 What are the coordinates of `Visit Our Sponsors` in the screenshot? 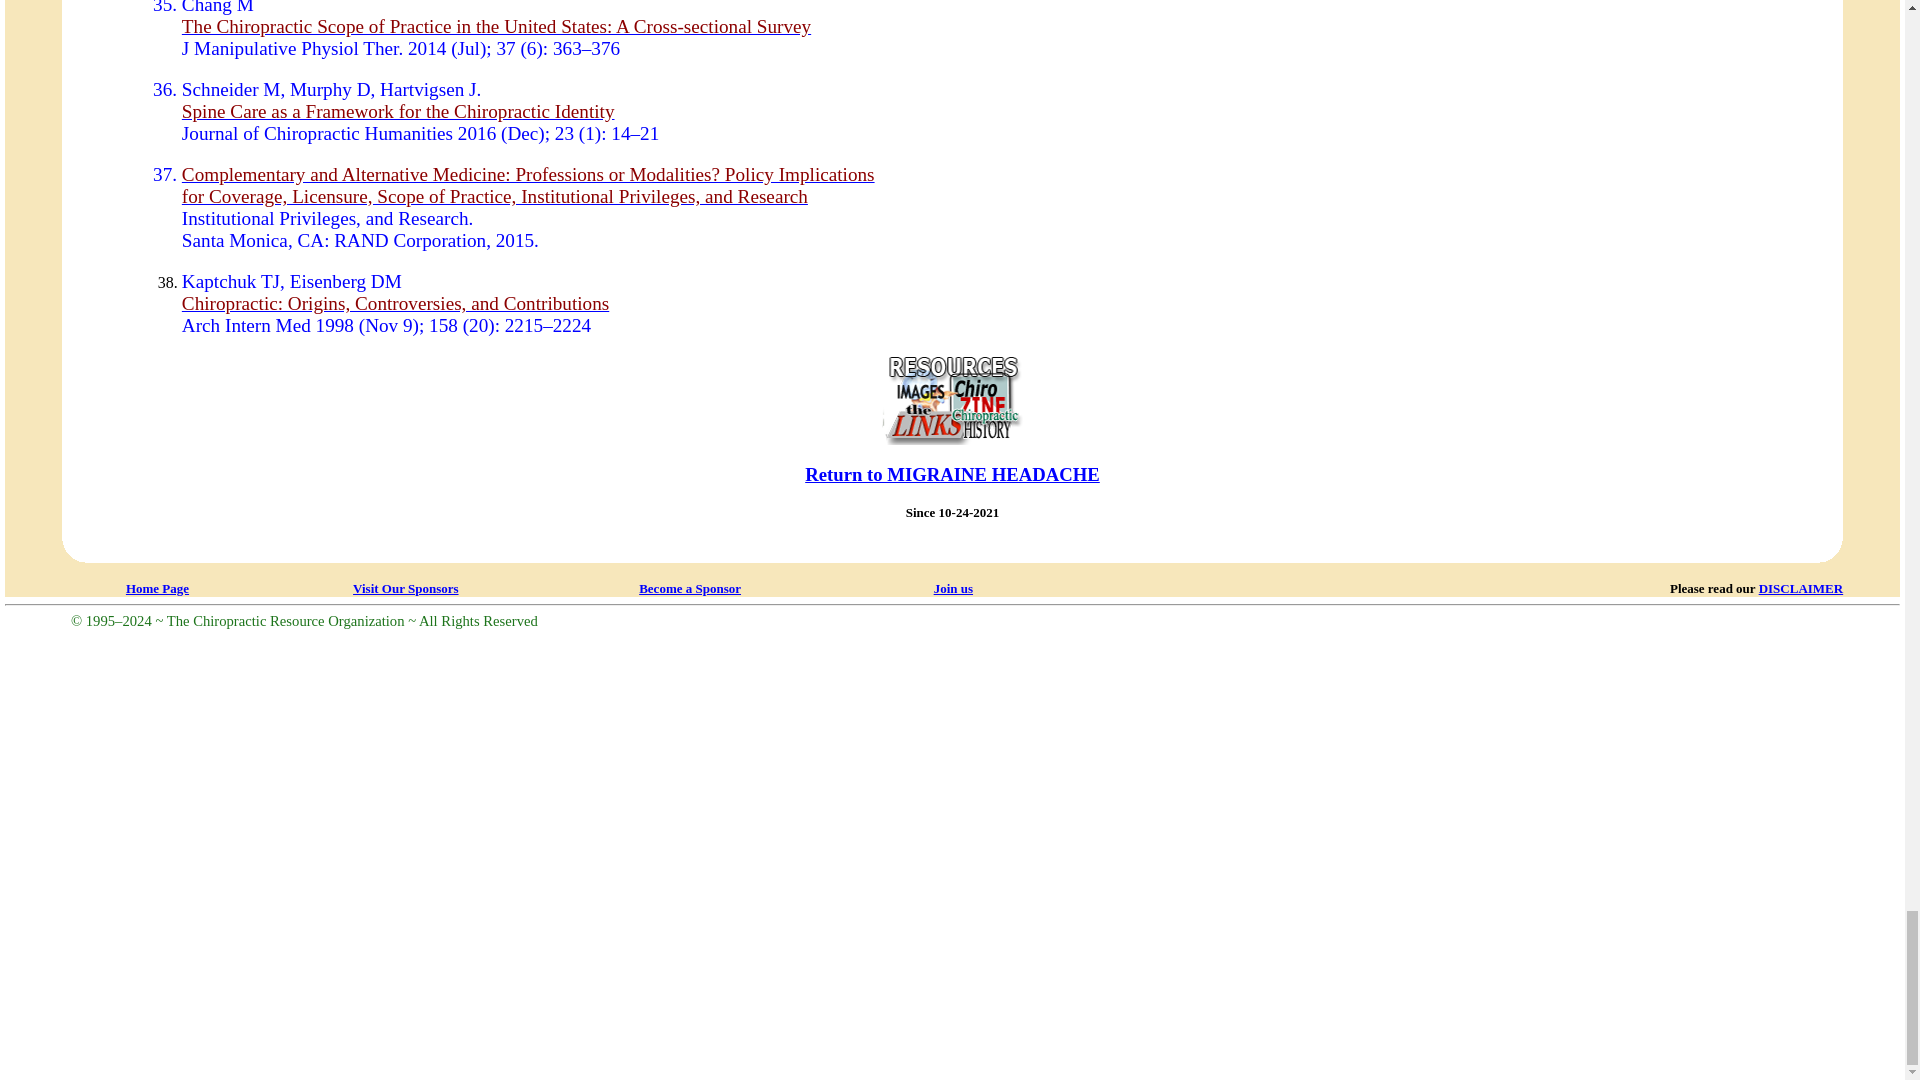 It's located at (406, 588).